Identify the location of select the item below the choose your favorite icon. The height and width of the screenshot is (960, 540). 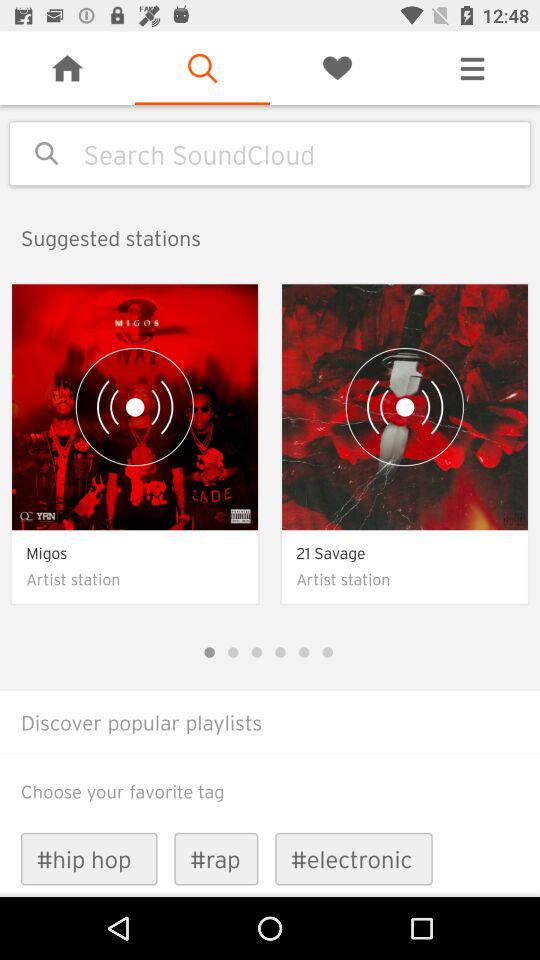
(216, 858).